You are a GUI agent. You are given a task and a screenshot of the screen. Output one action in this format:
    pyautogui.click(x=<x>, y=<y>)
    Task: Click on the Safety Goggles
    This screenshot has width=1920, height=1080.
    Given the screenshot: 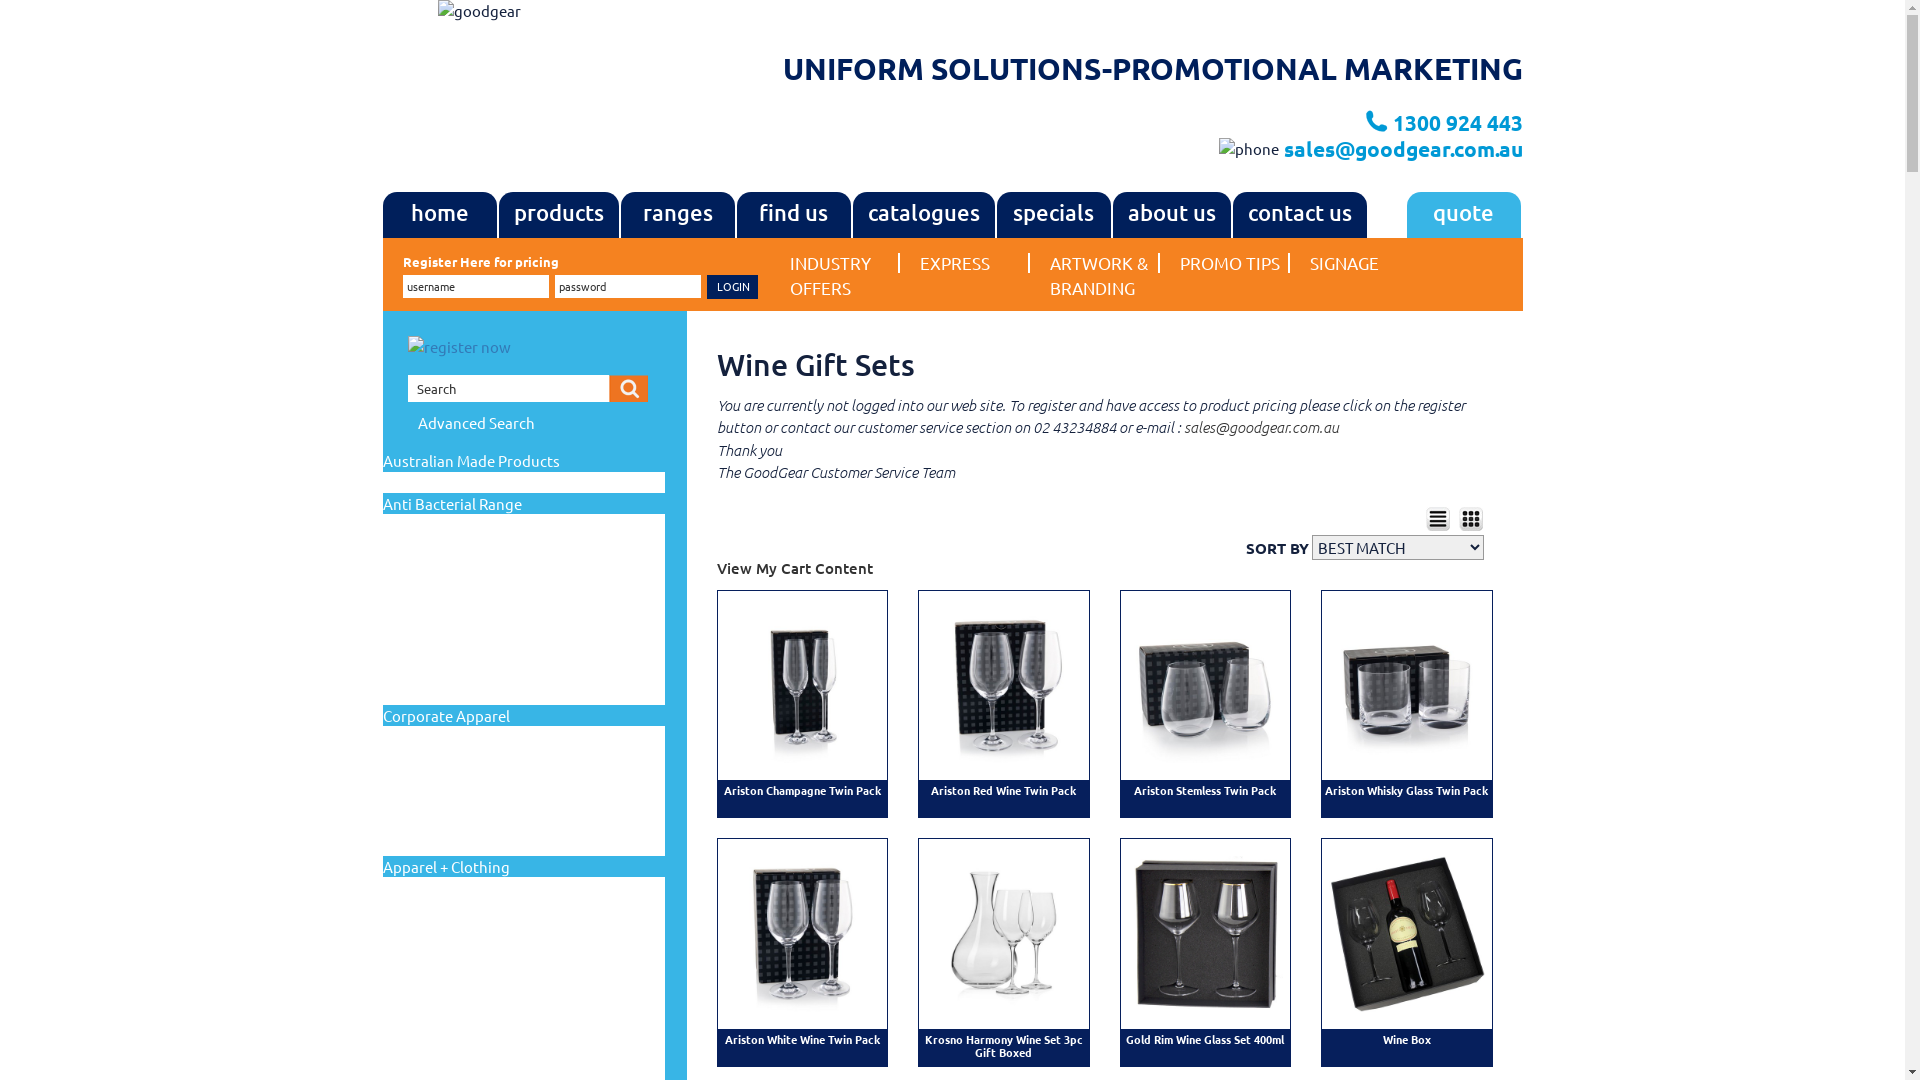 What is the action you would take?
    pyautogui.click(x=430, y=650)
    